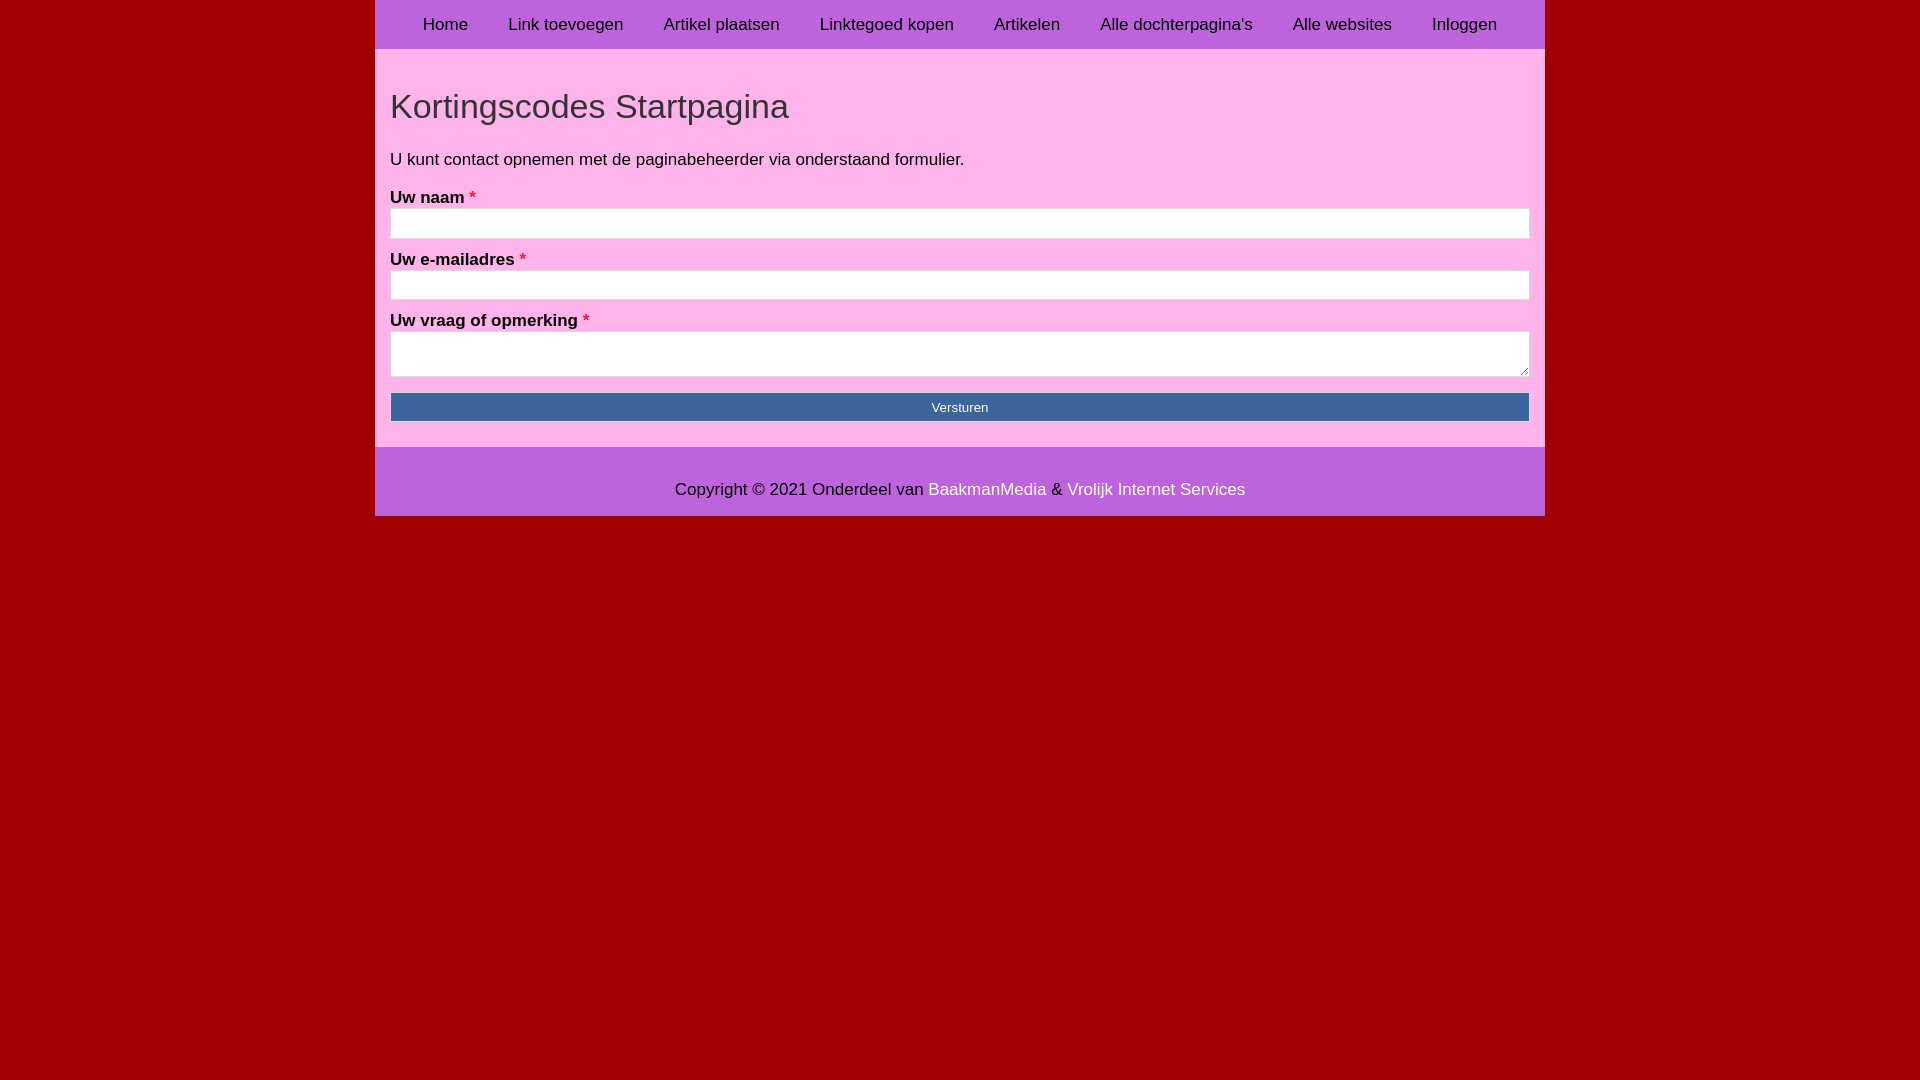 The height and width of the screenshot is (1080, 1920). I want to click on Inloggen, so click(1464, 24).